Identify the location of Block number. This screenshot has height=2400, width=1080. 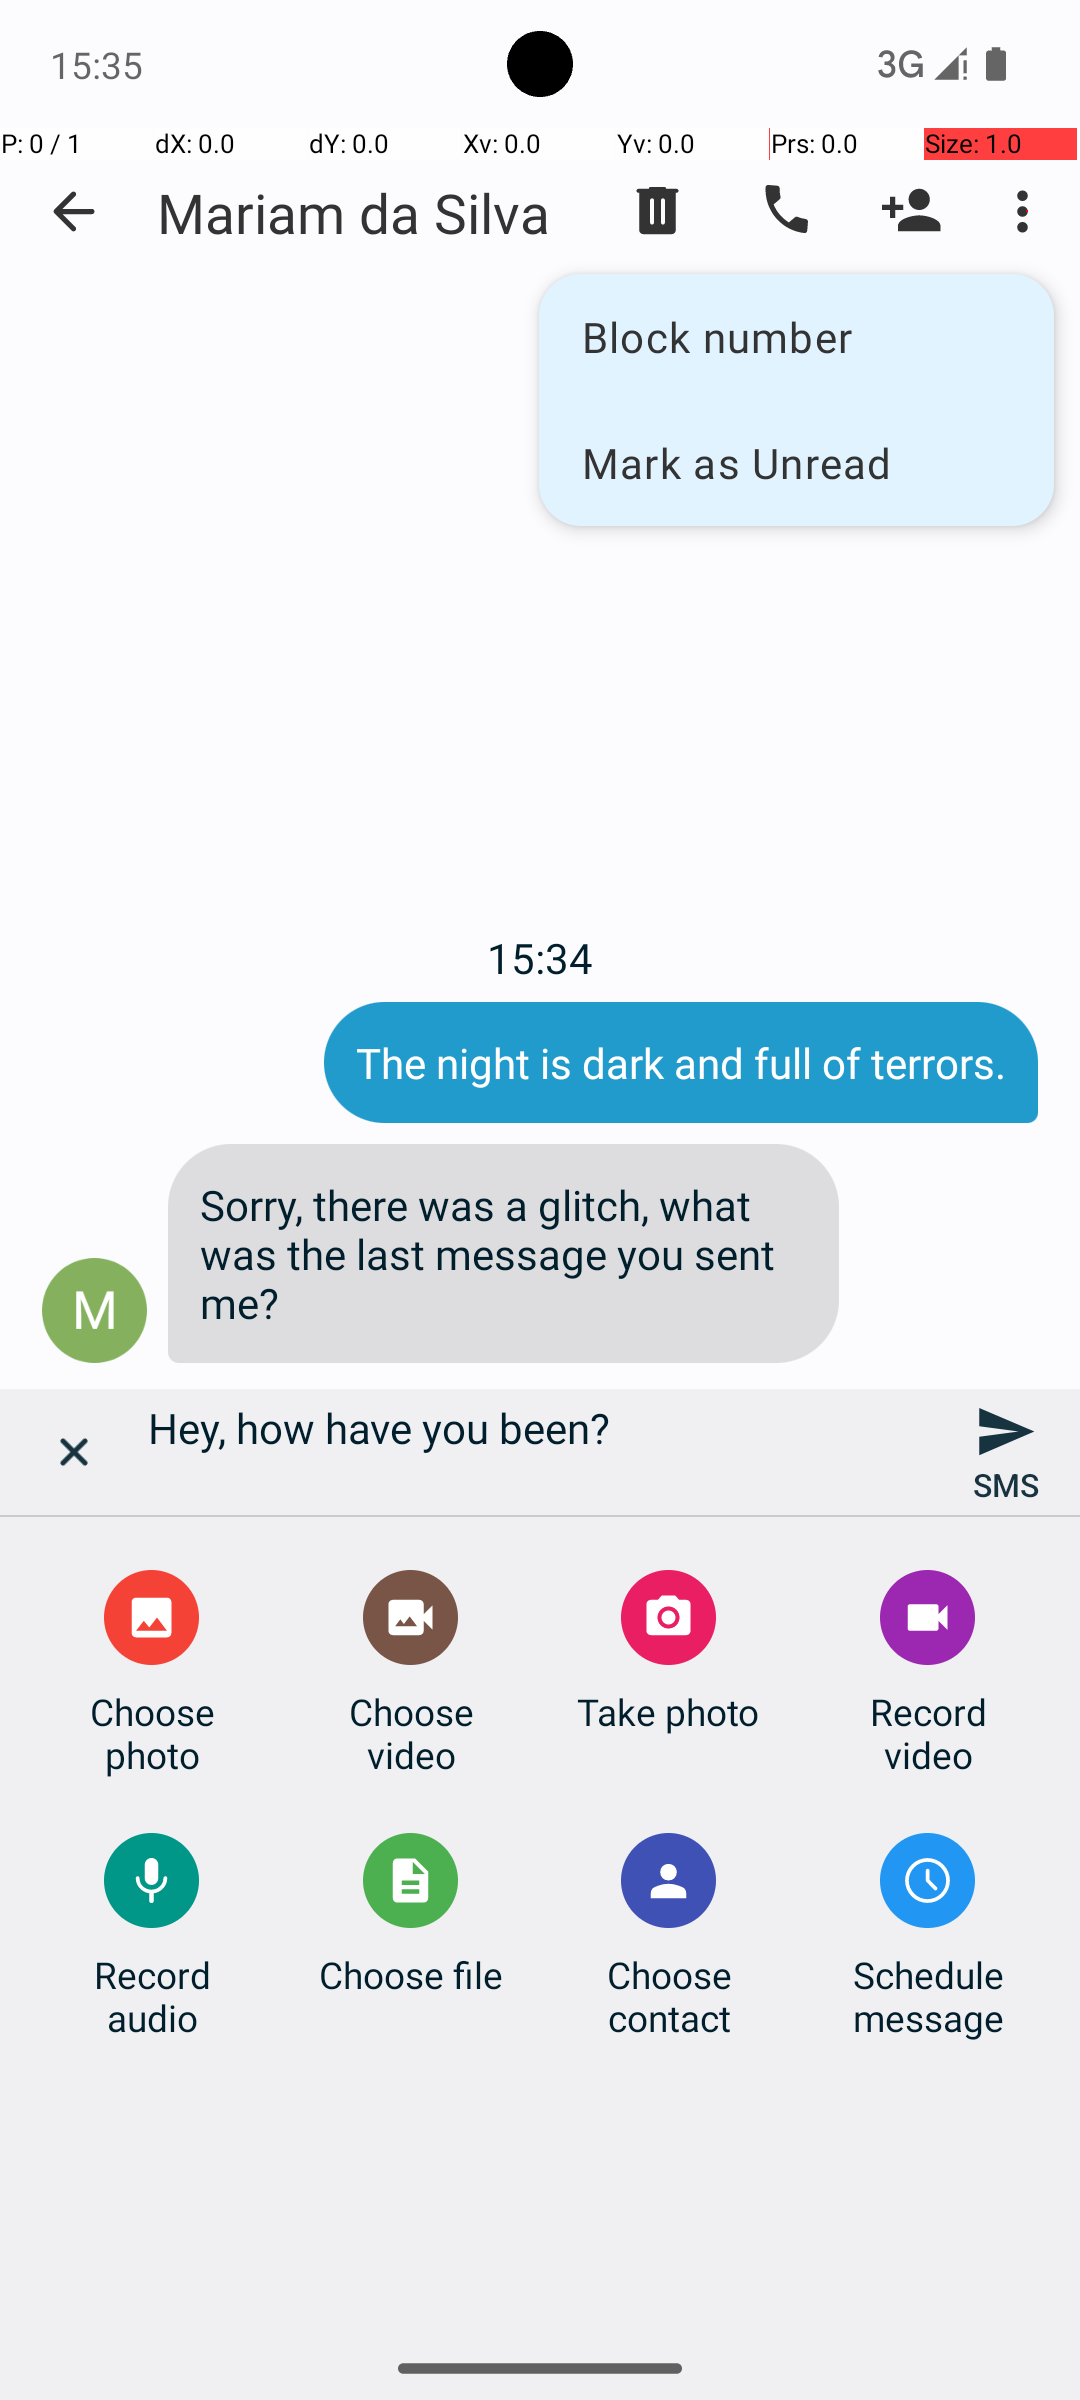
(796, 336).